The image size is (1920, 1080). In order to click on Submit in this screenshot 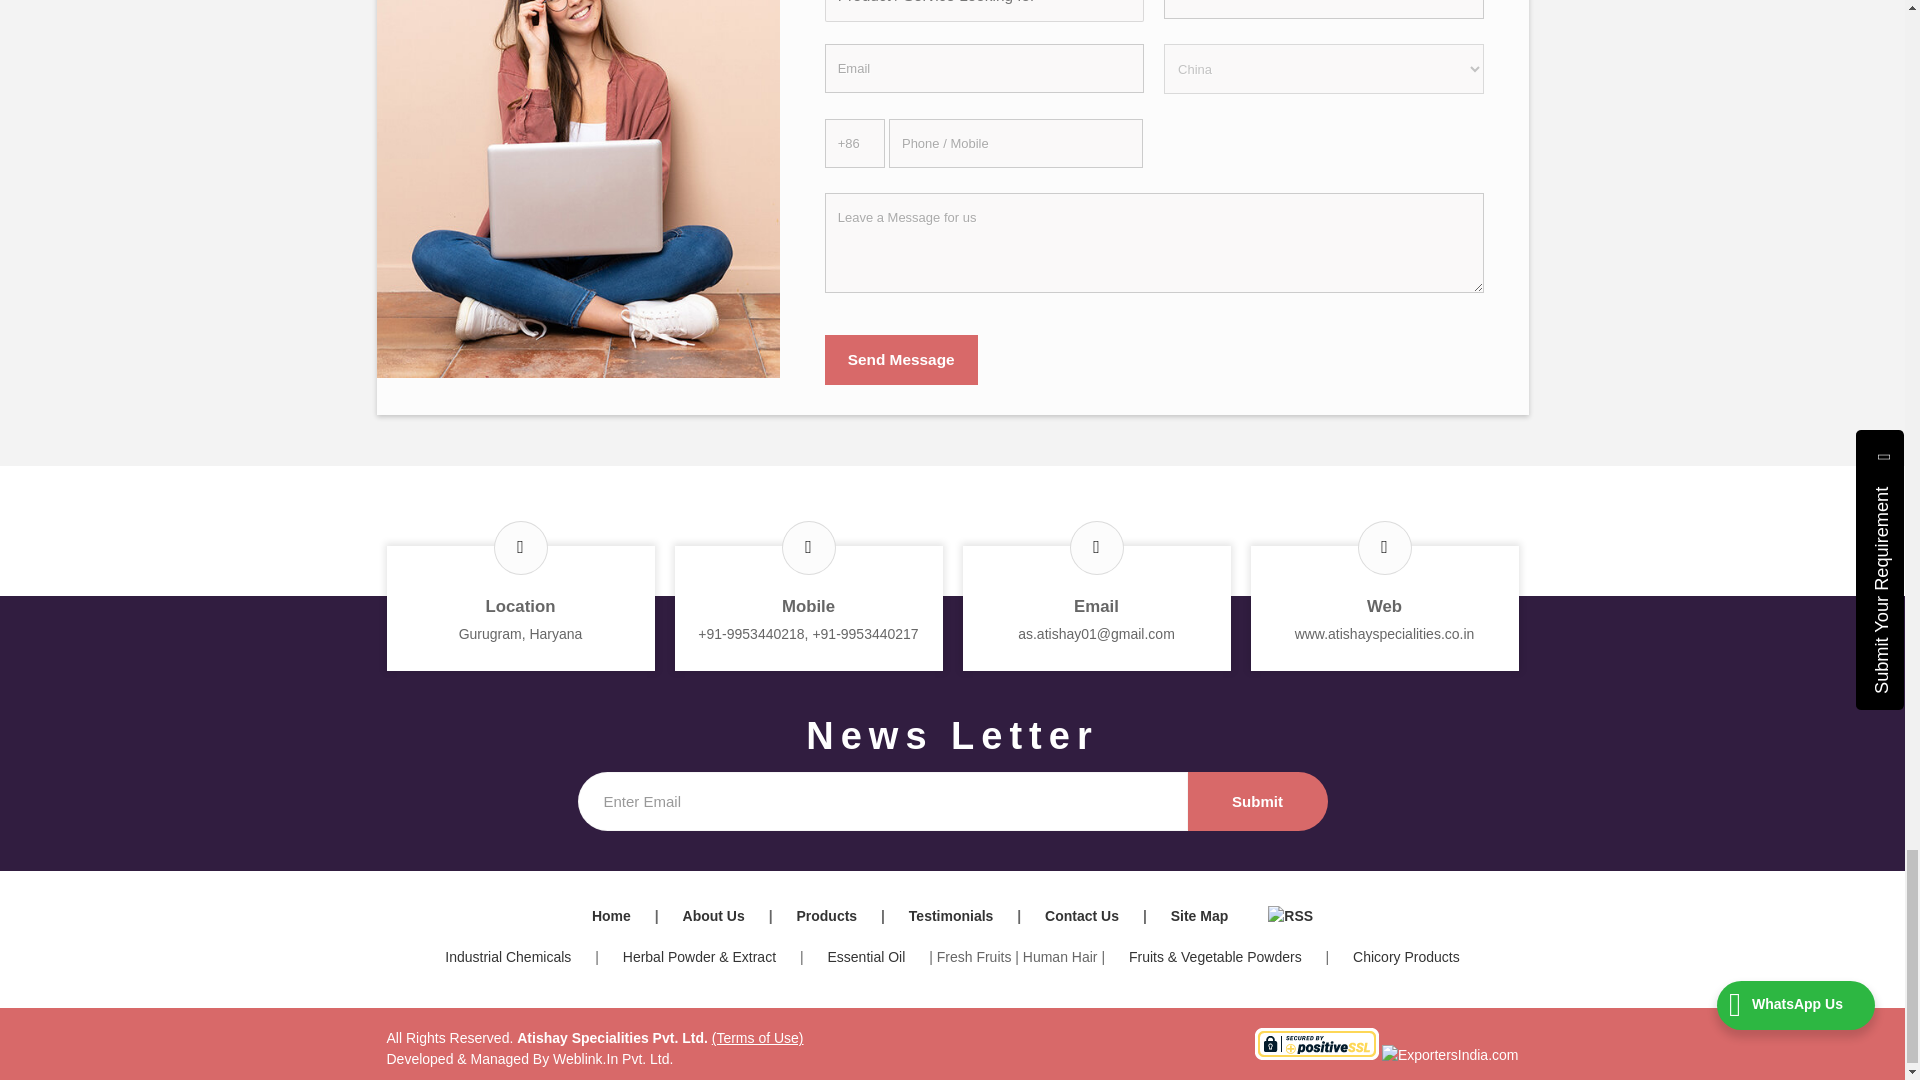, I will do `click(1258, 801)`.